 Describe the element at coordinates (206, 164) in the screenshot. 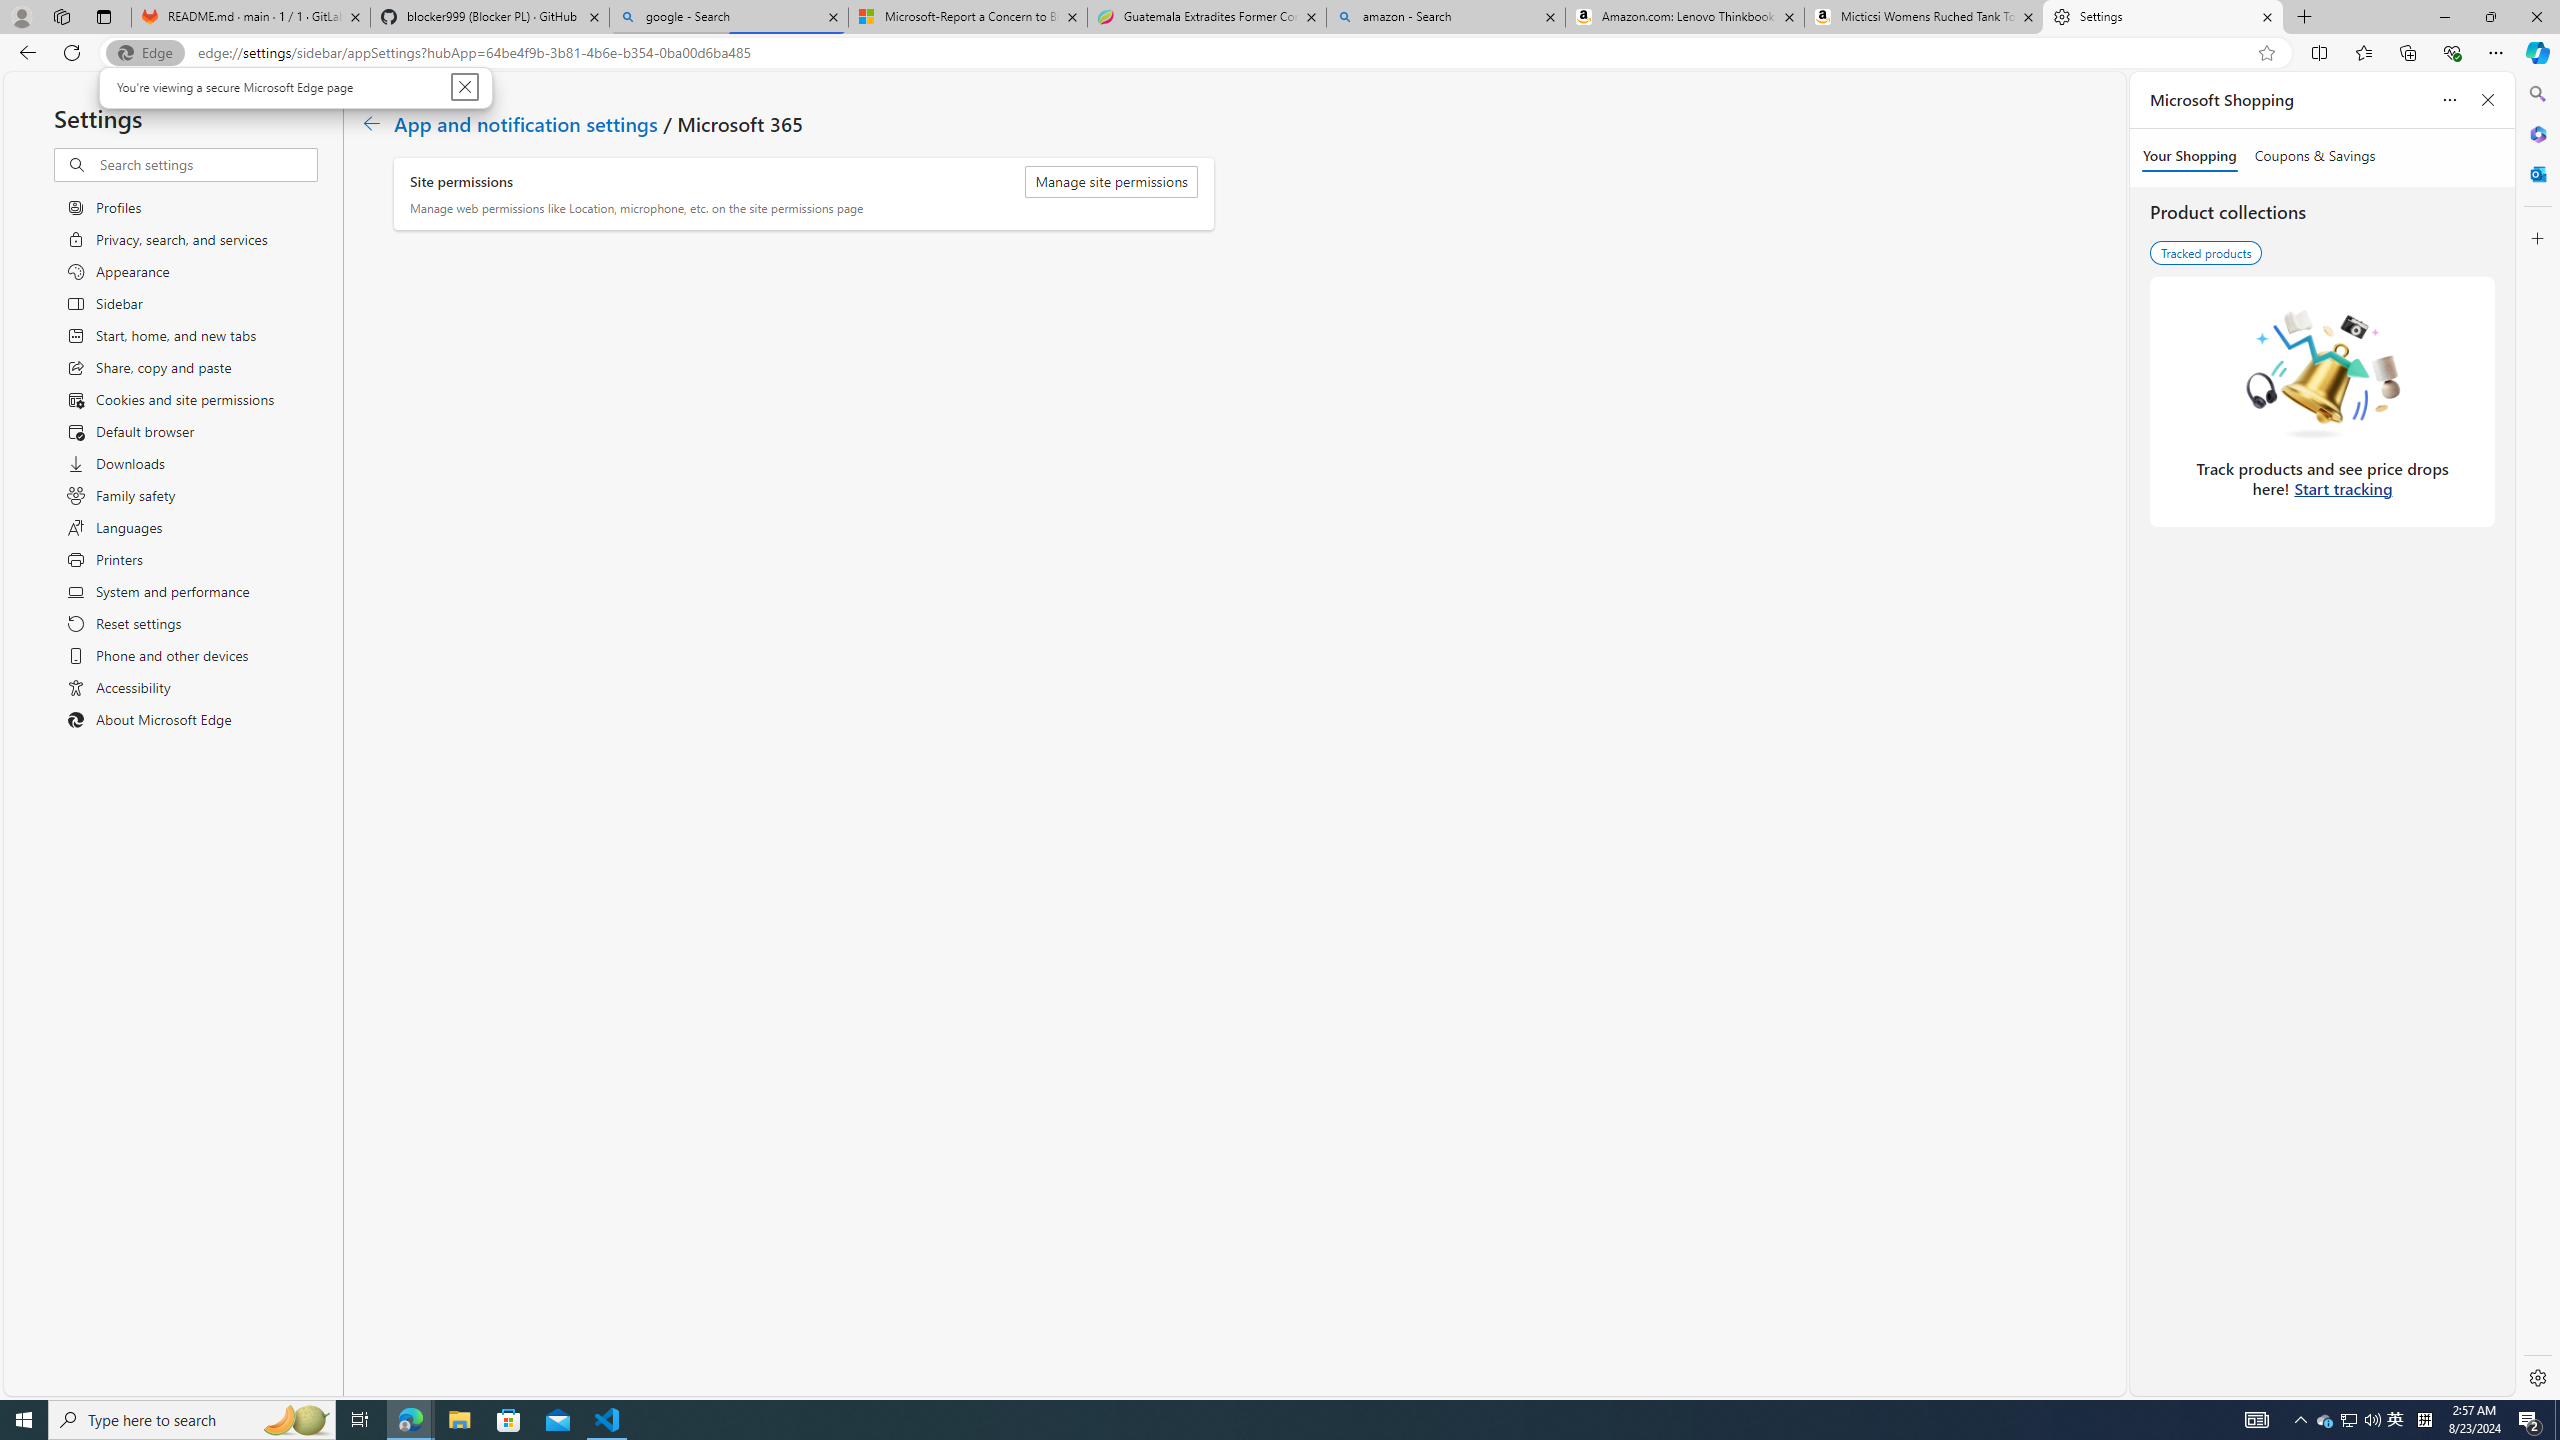

I see `Microsoft Edge - 2 running windows` at that location.